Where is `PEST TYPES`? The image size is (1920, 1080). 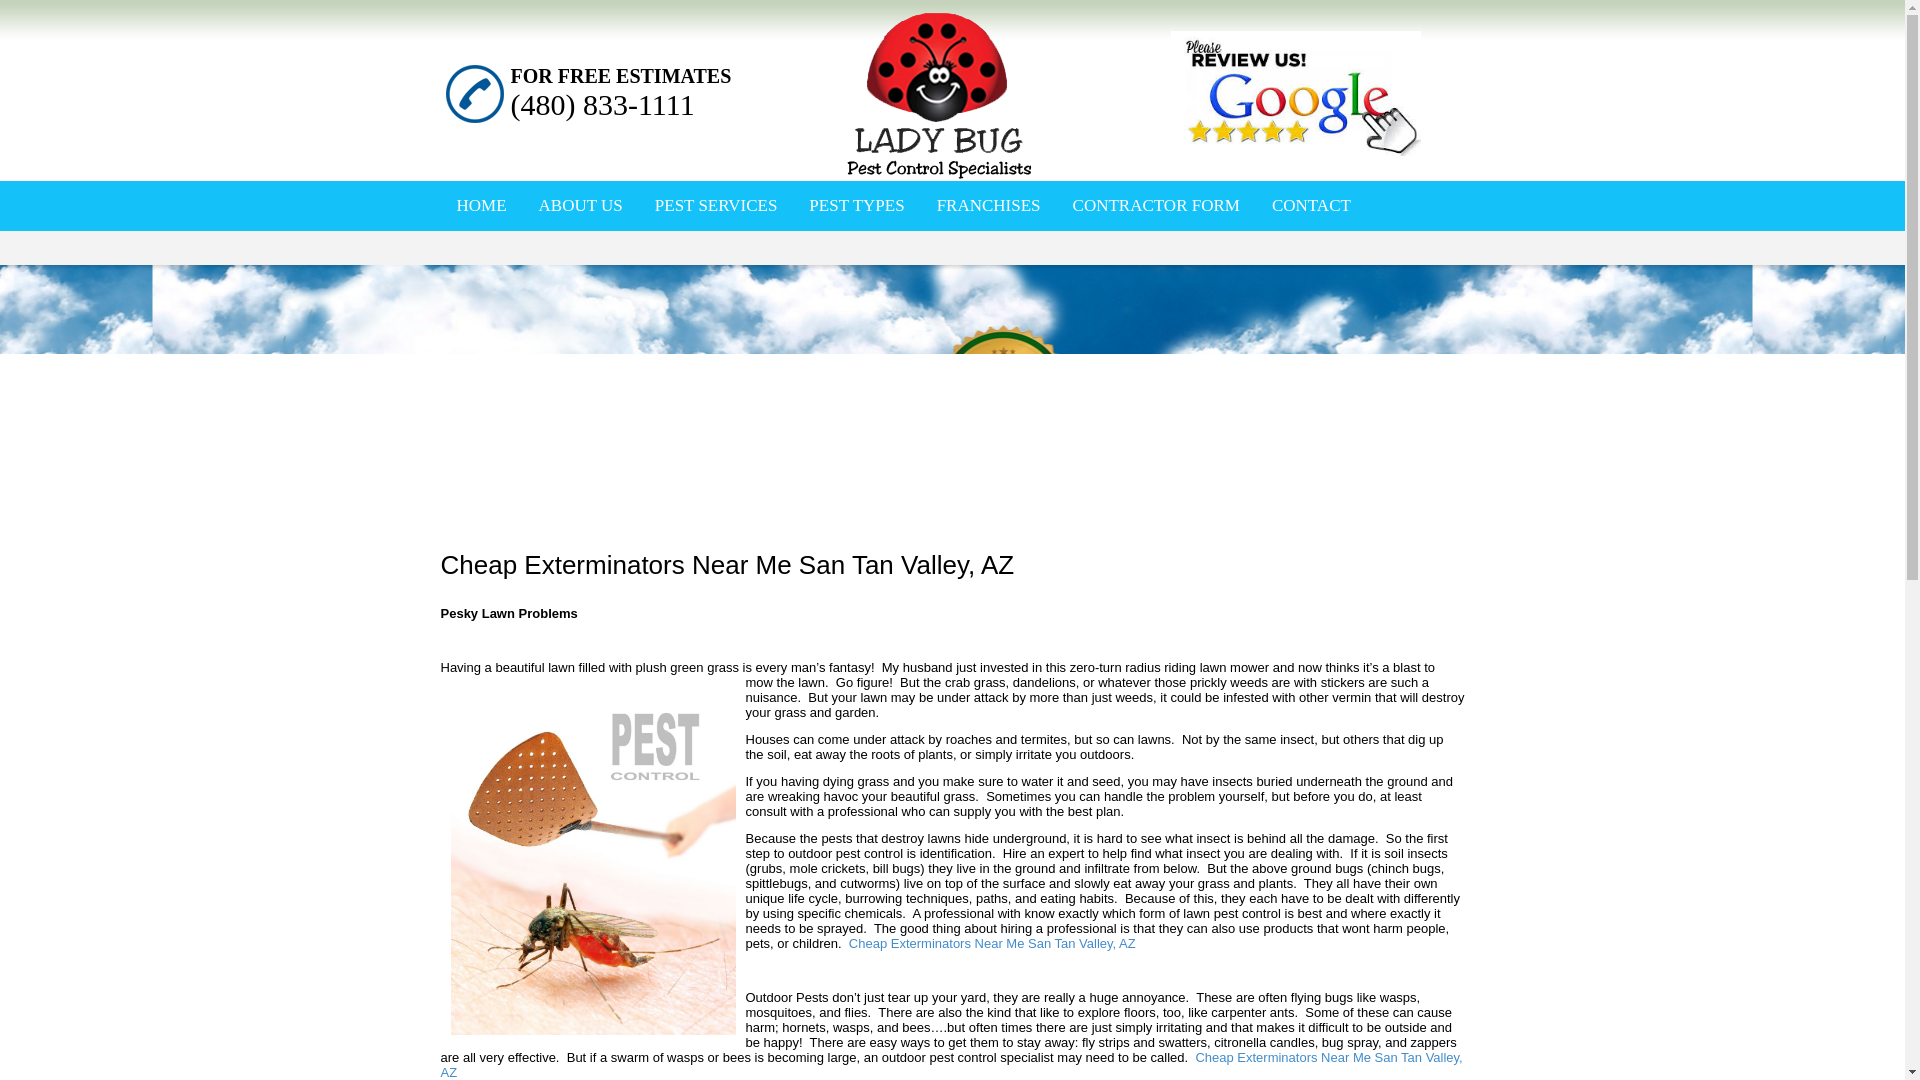
PEST TYPES is located at coordinates (856, 205).